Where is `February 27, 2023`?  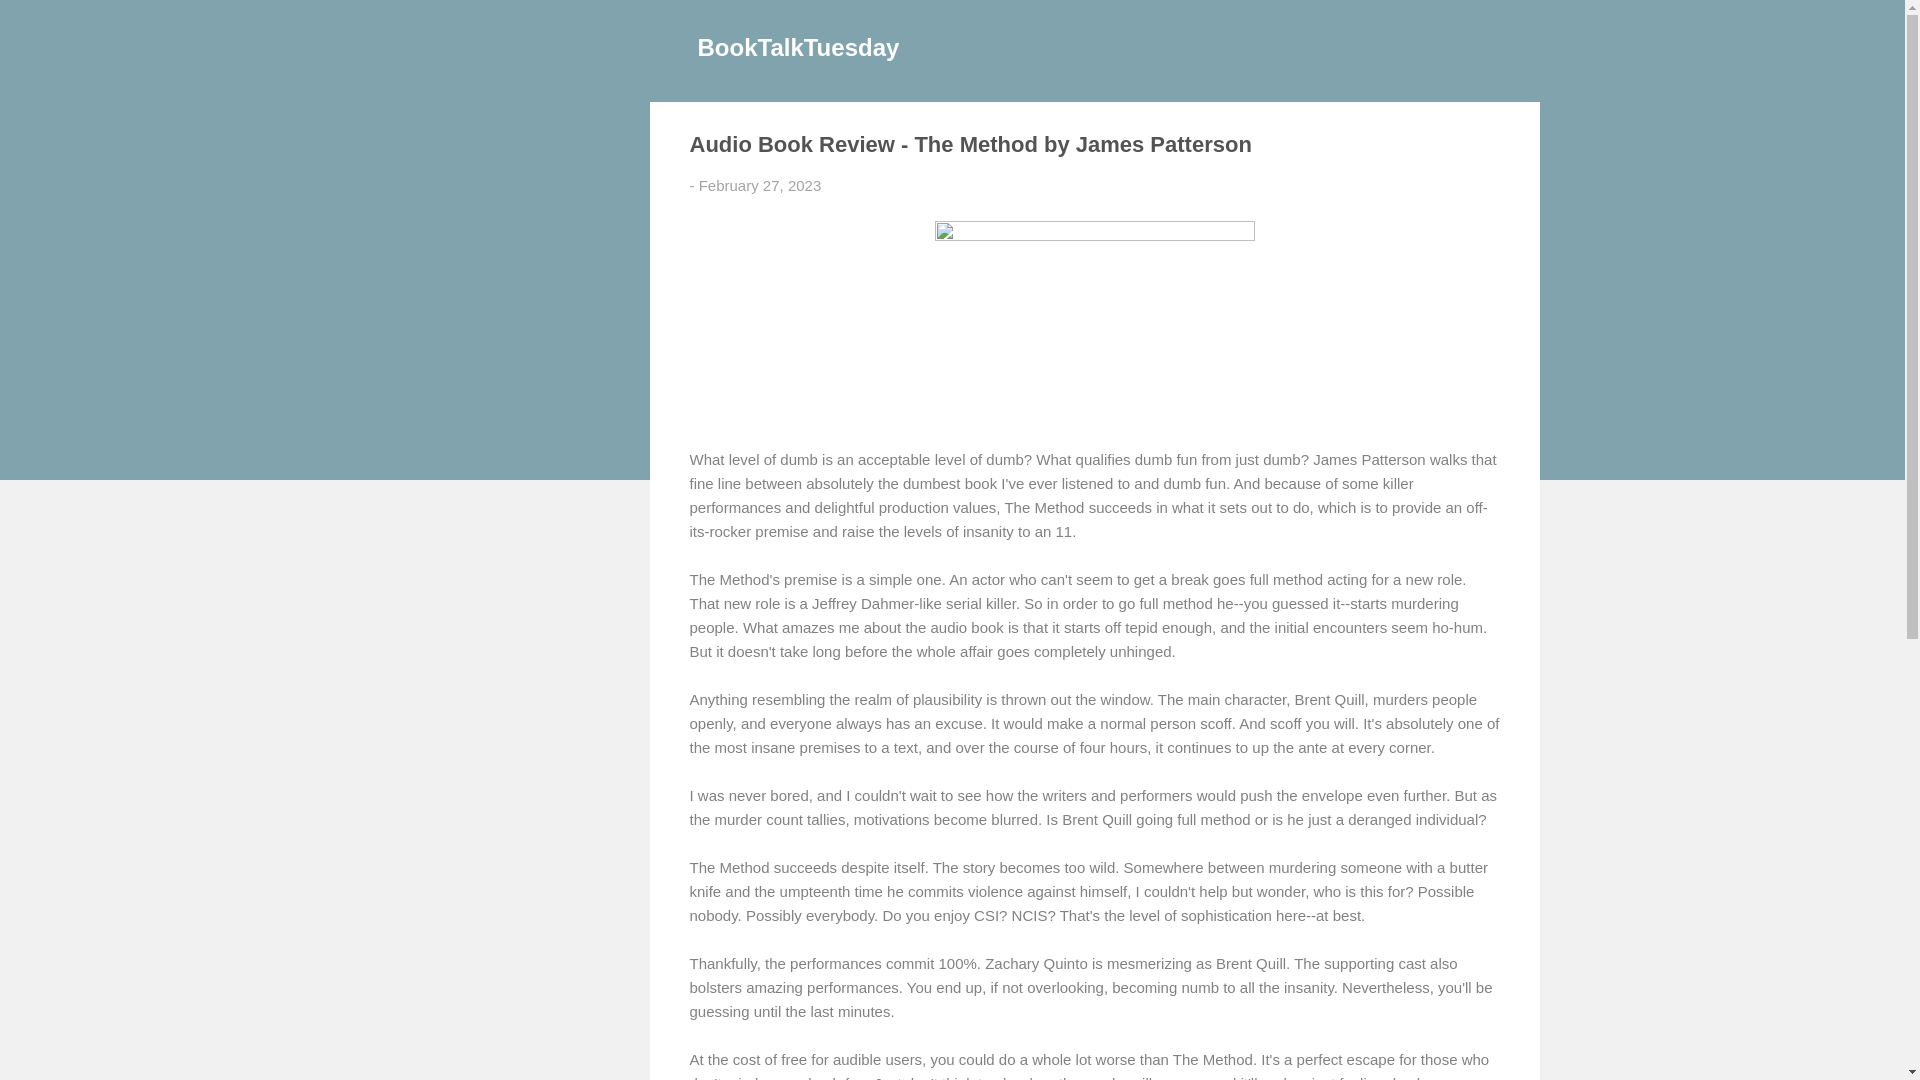
February 27, 2023 is located at coordinates (760, 186).